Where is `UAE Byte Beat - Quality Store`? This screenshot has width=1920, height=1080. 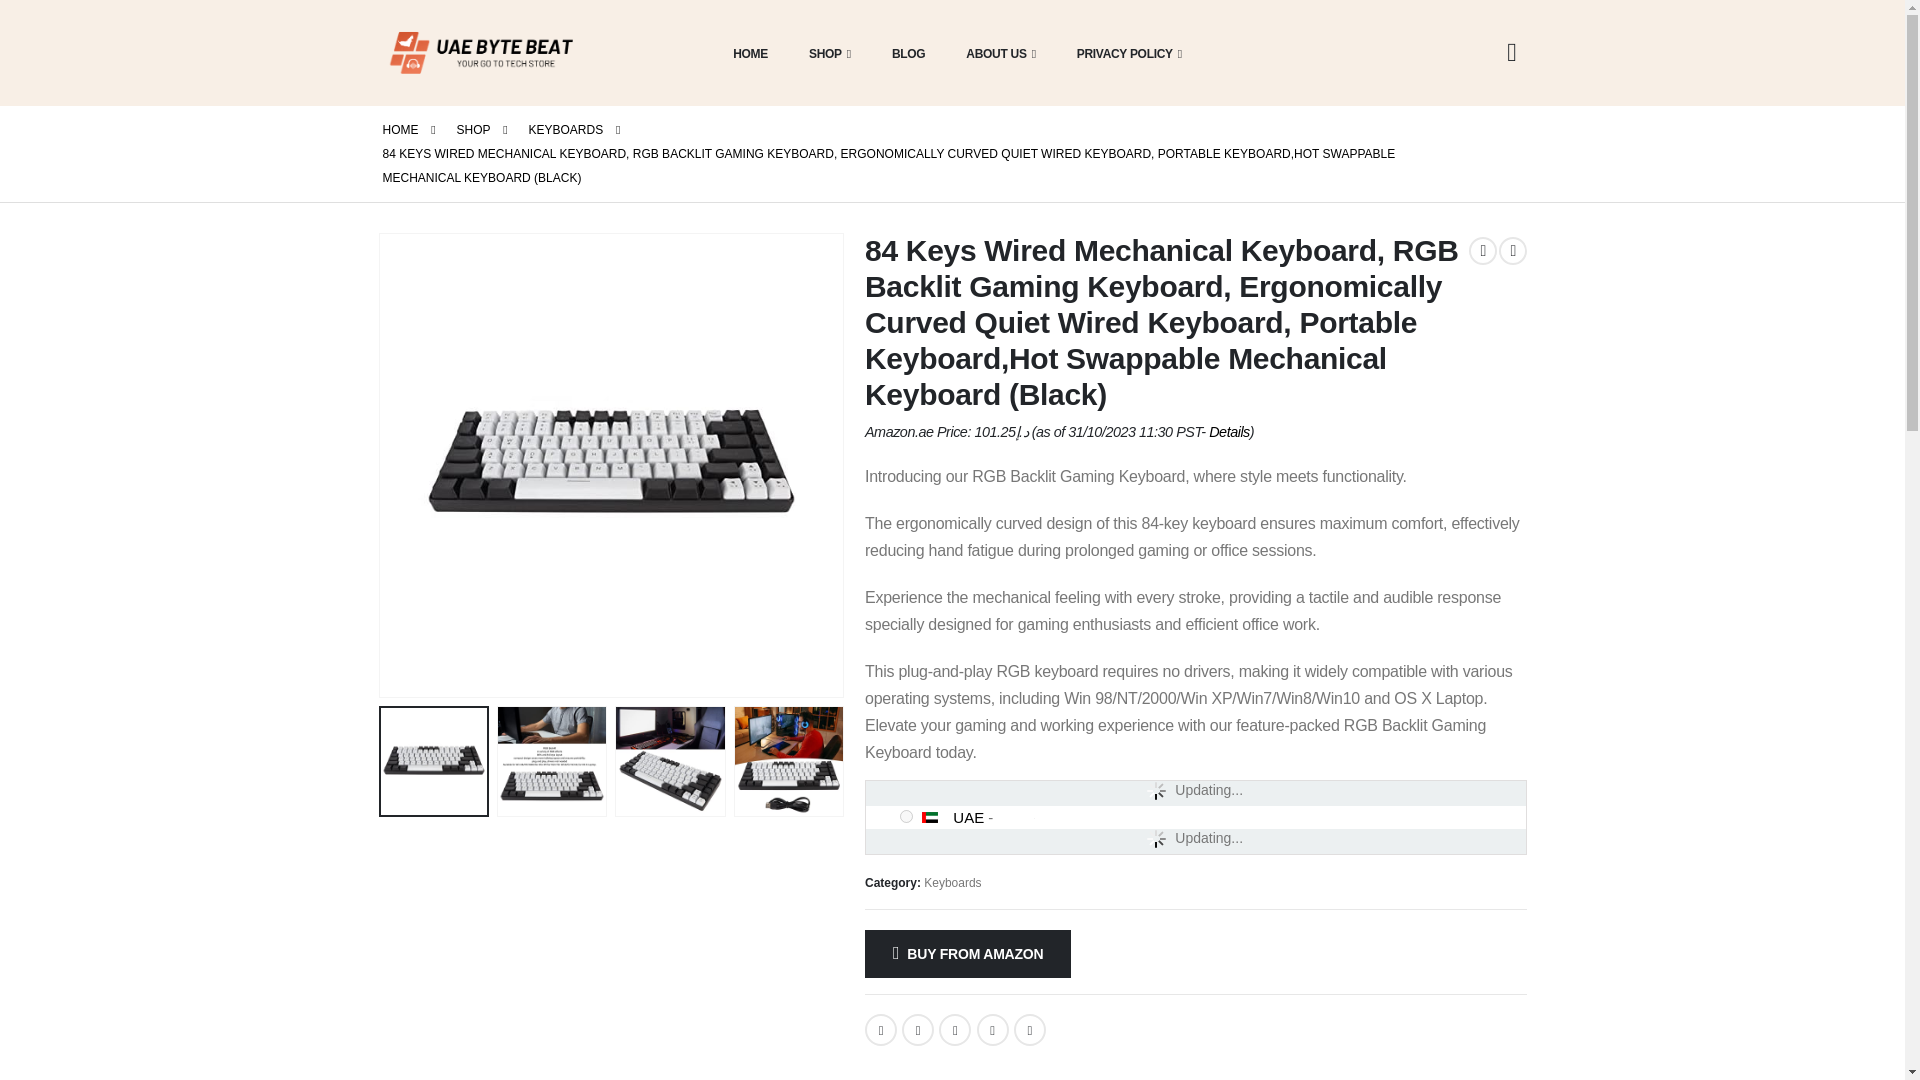 UAE Byte Beat - Quality Store is located at coordinates (482, 52).